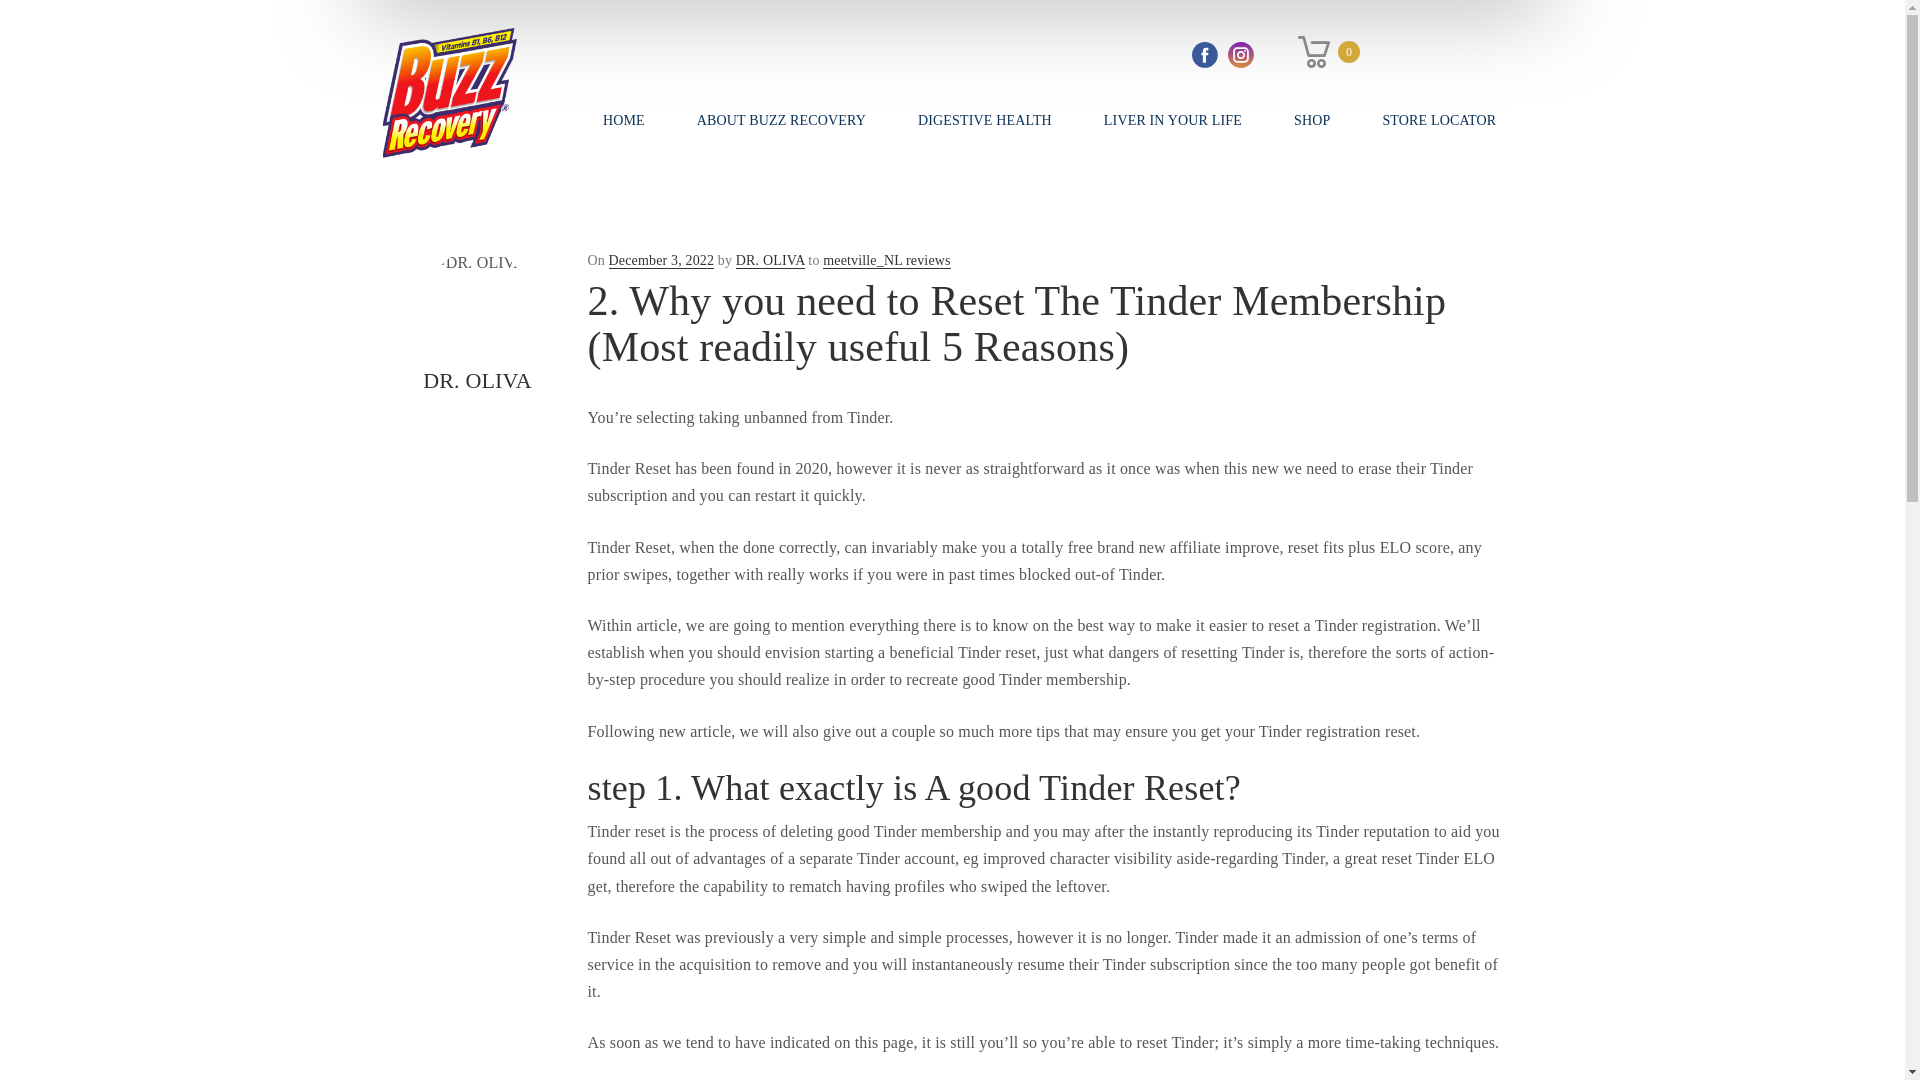 The image size is (1920, 1080). Describe the element at coordinates (1400, 52) in the screenshot. I see `LAN` at that location.